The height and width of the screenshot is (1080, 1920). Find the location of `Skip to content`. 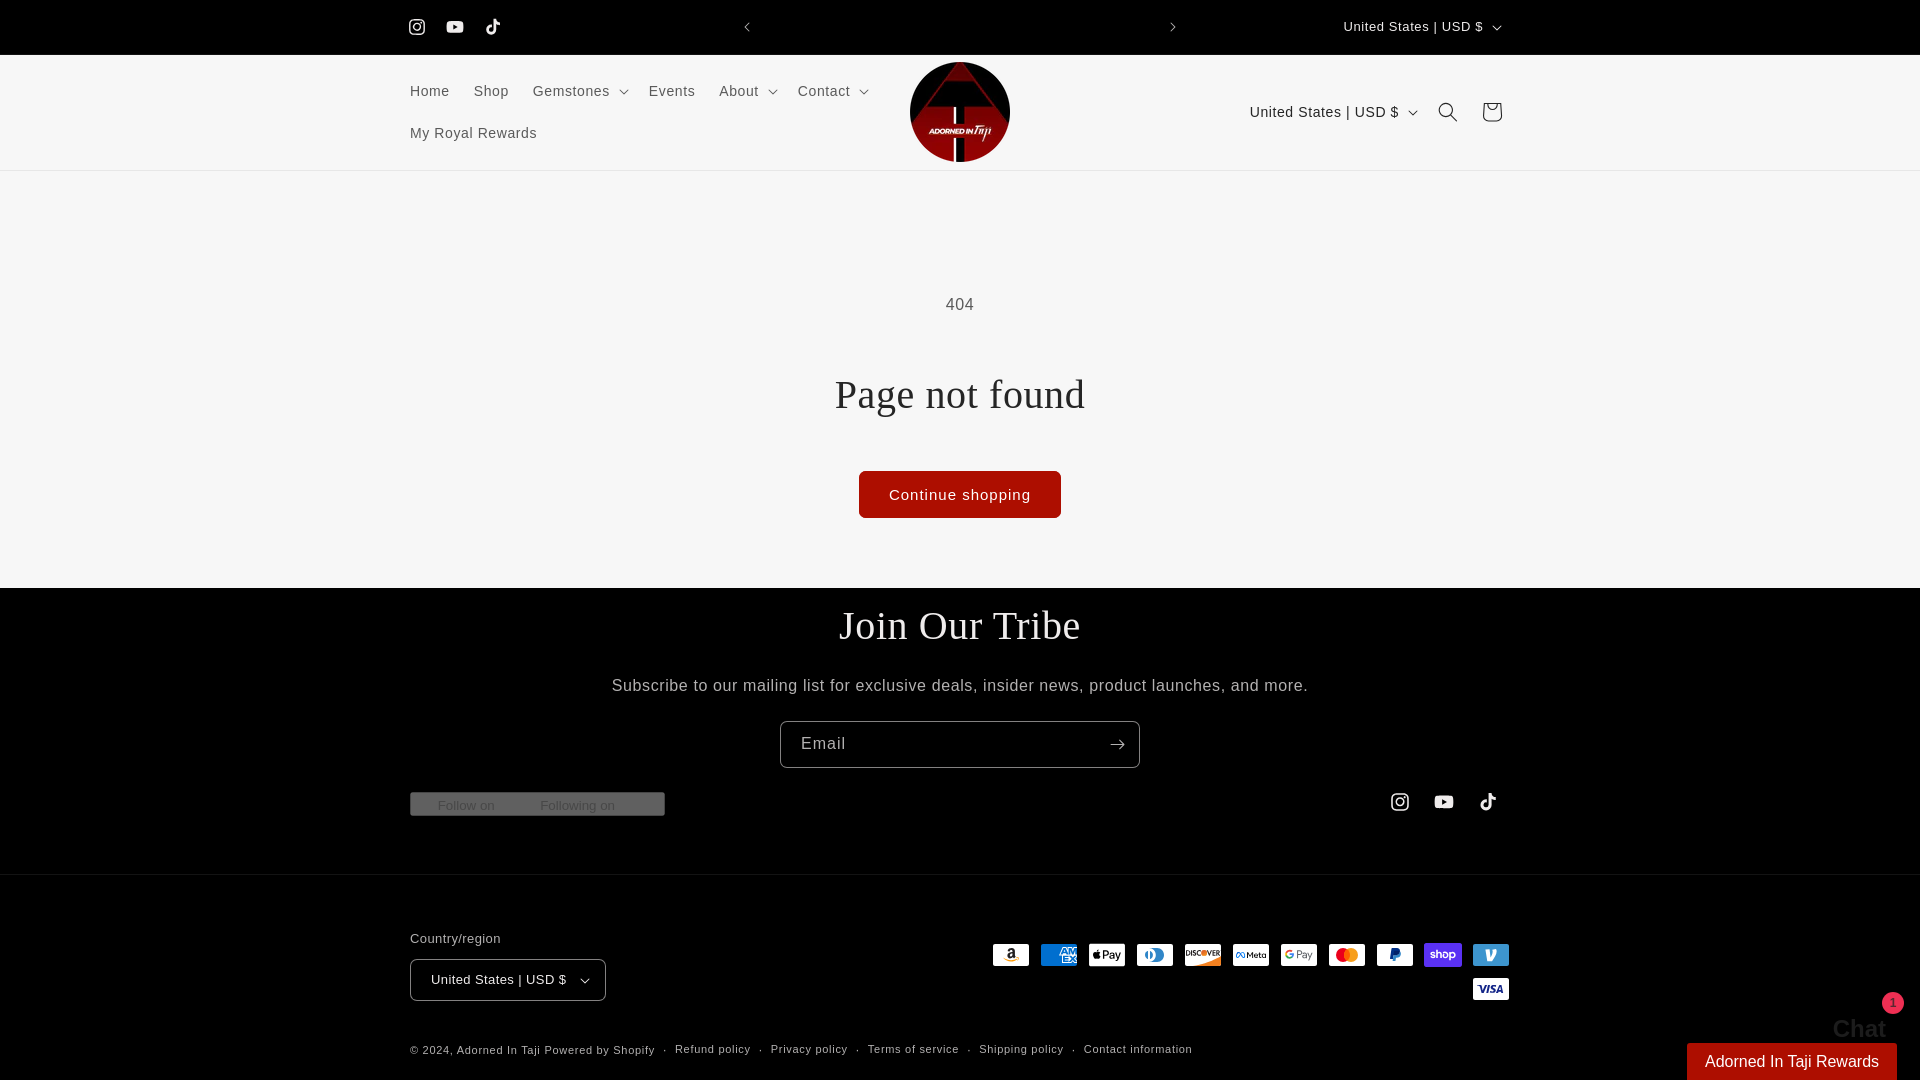

Skip to content is located at coordinates (60, 23).